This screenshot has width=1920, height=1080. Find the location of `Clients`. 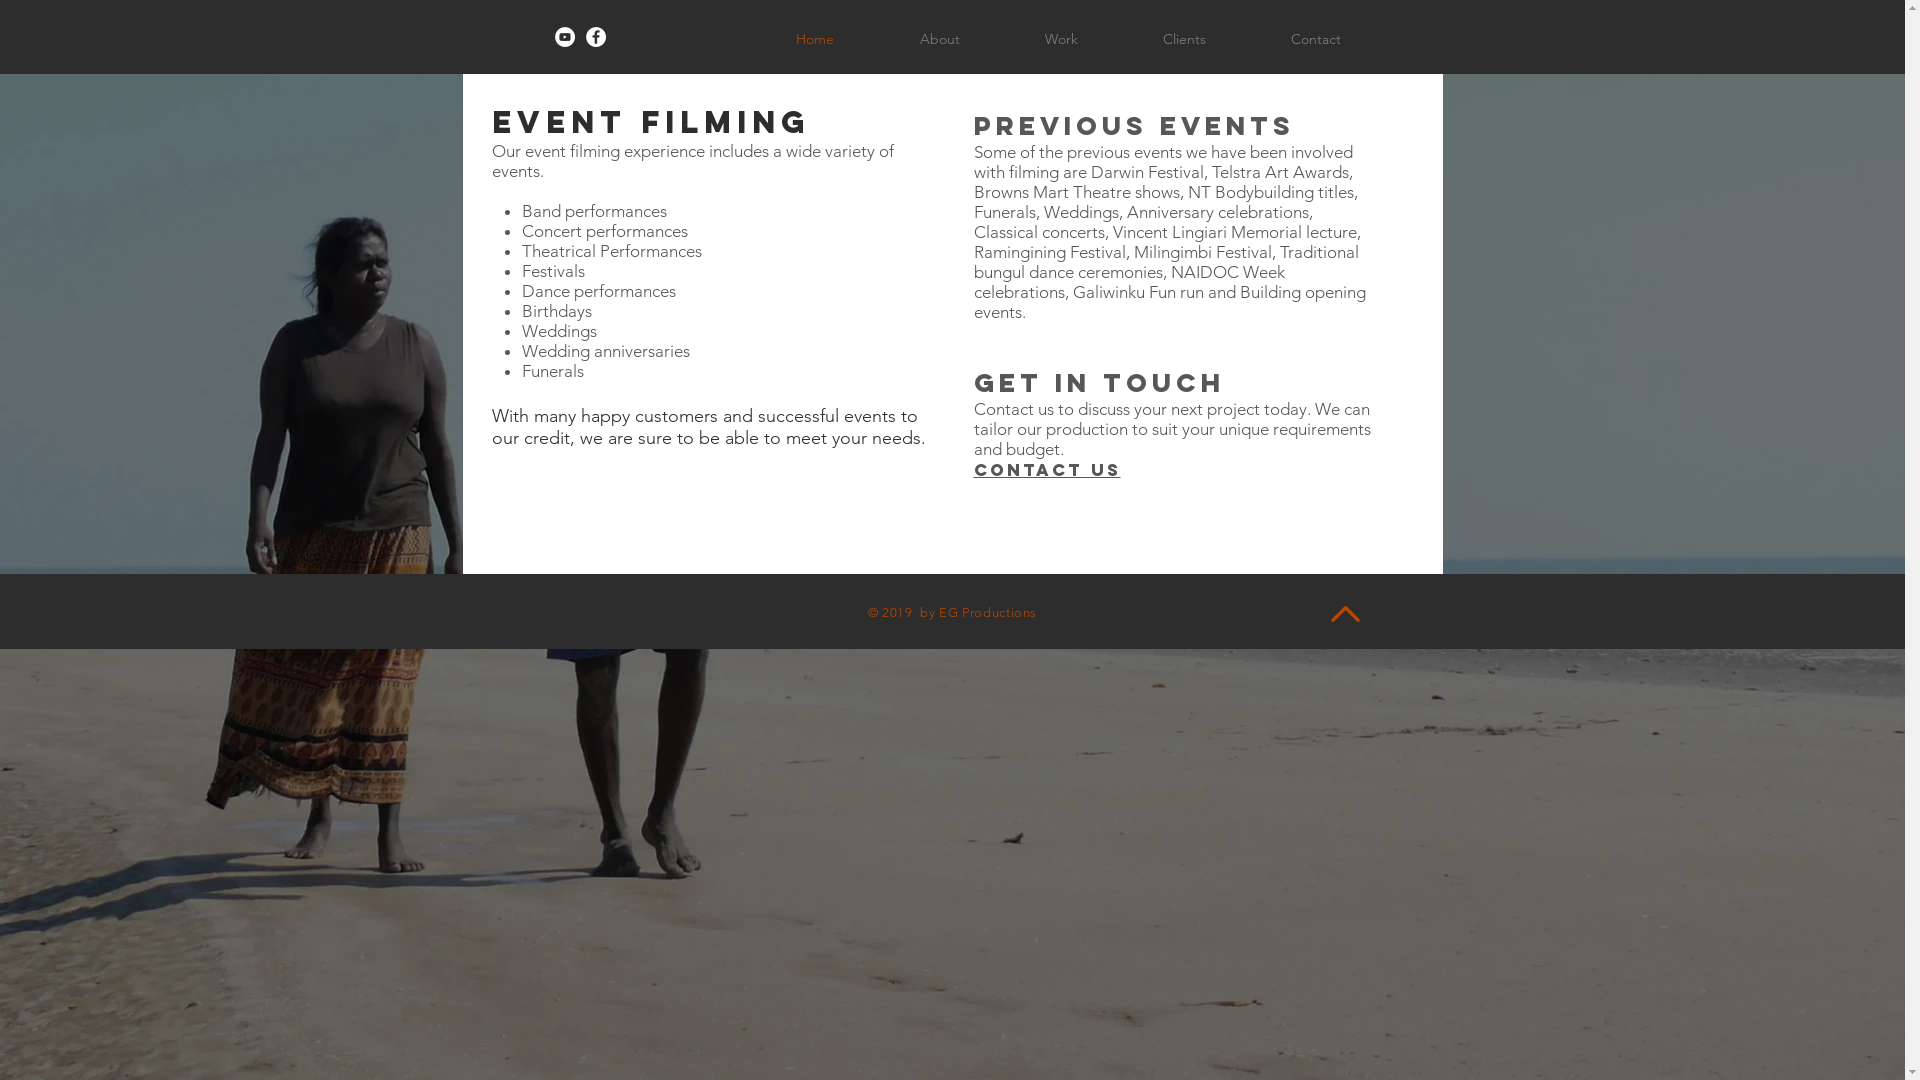

Clients is located at coordinates (1184, 39).